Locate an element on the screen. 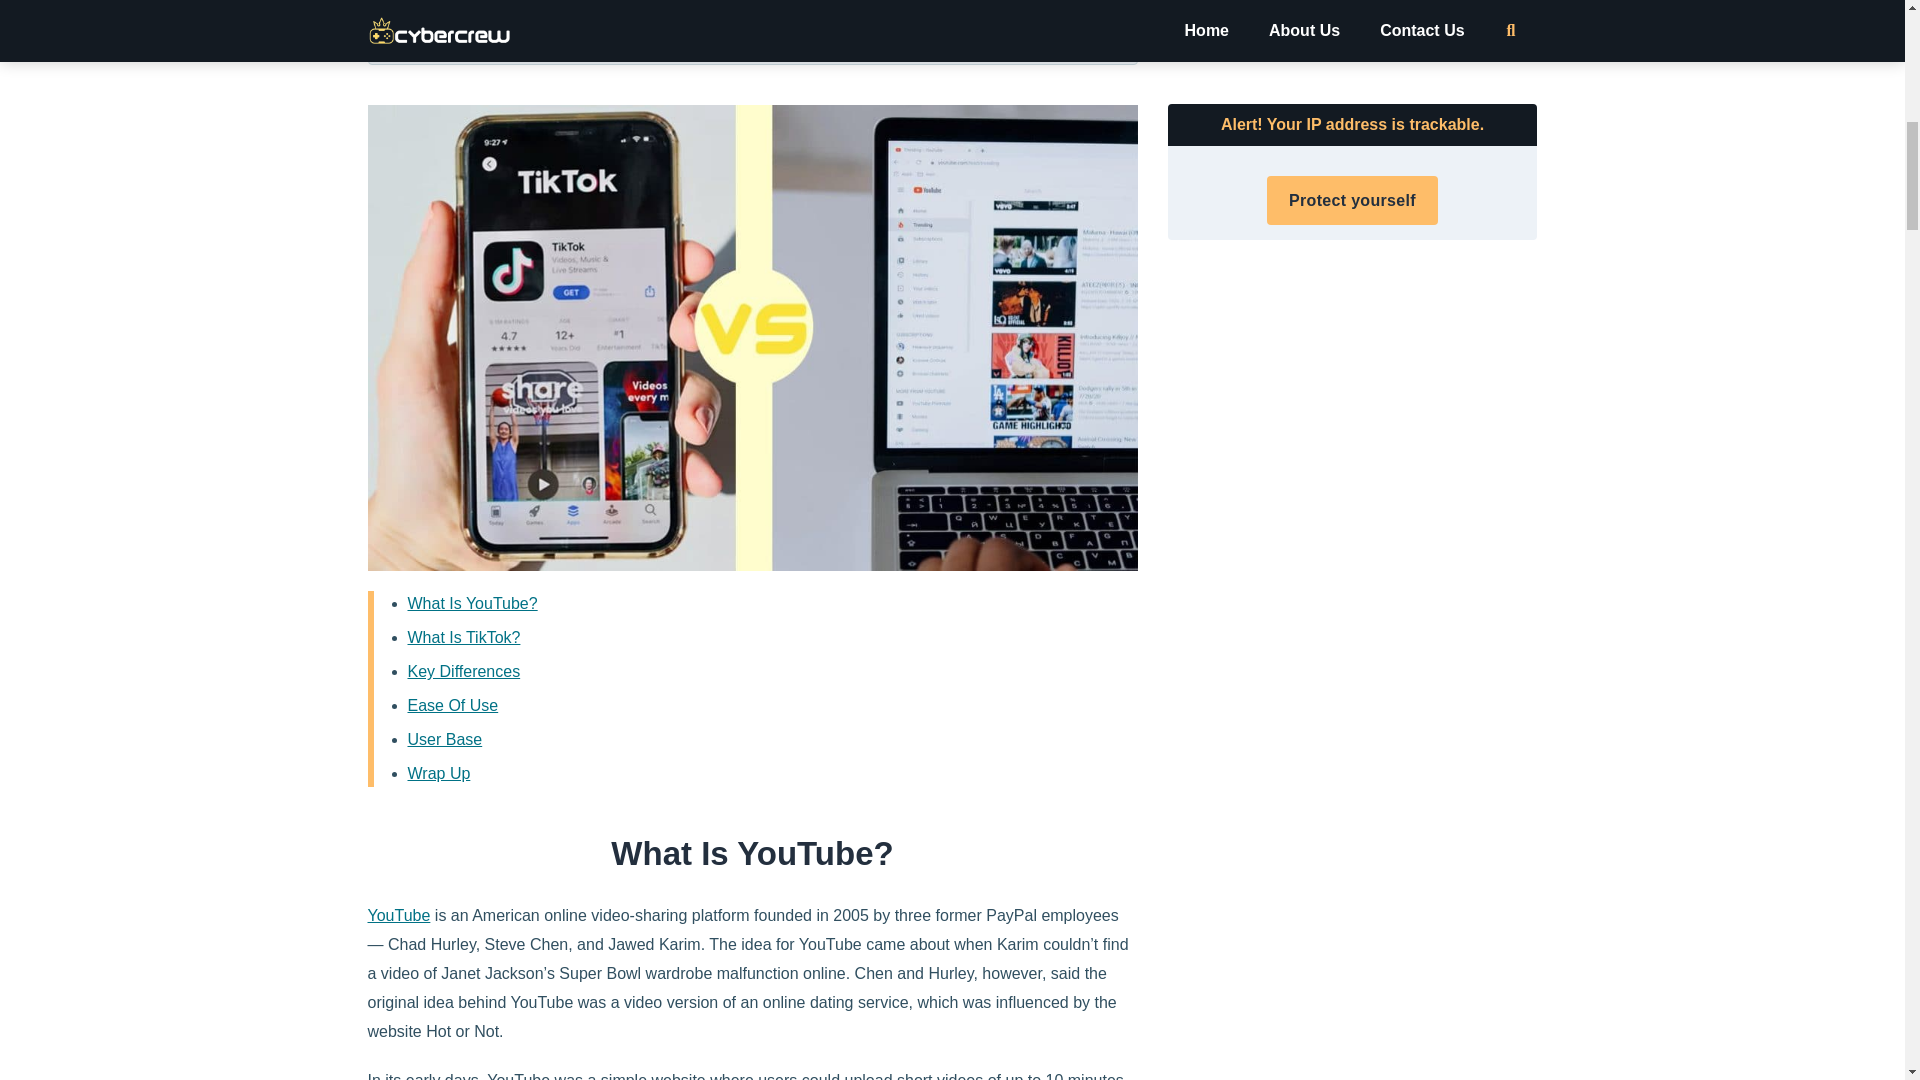  What Is TikTok? is located at coordinates (464, 636).